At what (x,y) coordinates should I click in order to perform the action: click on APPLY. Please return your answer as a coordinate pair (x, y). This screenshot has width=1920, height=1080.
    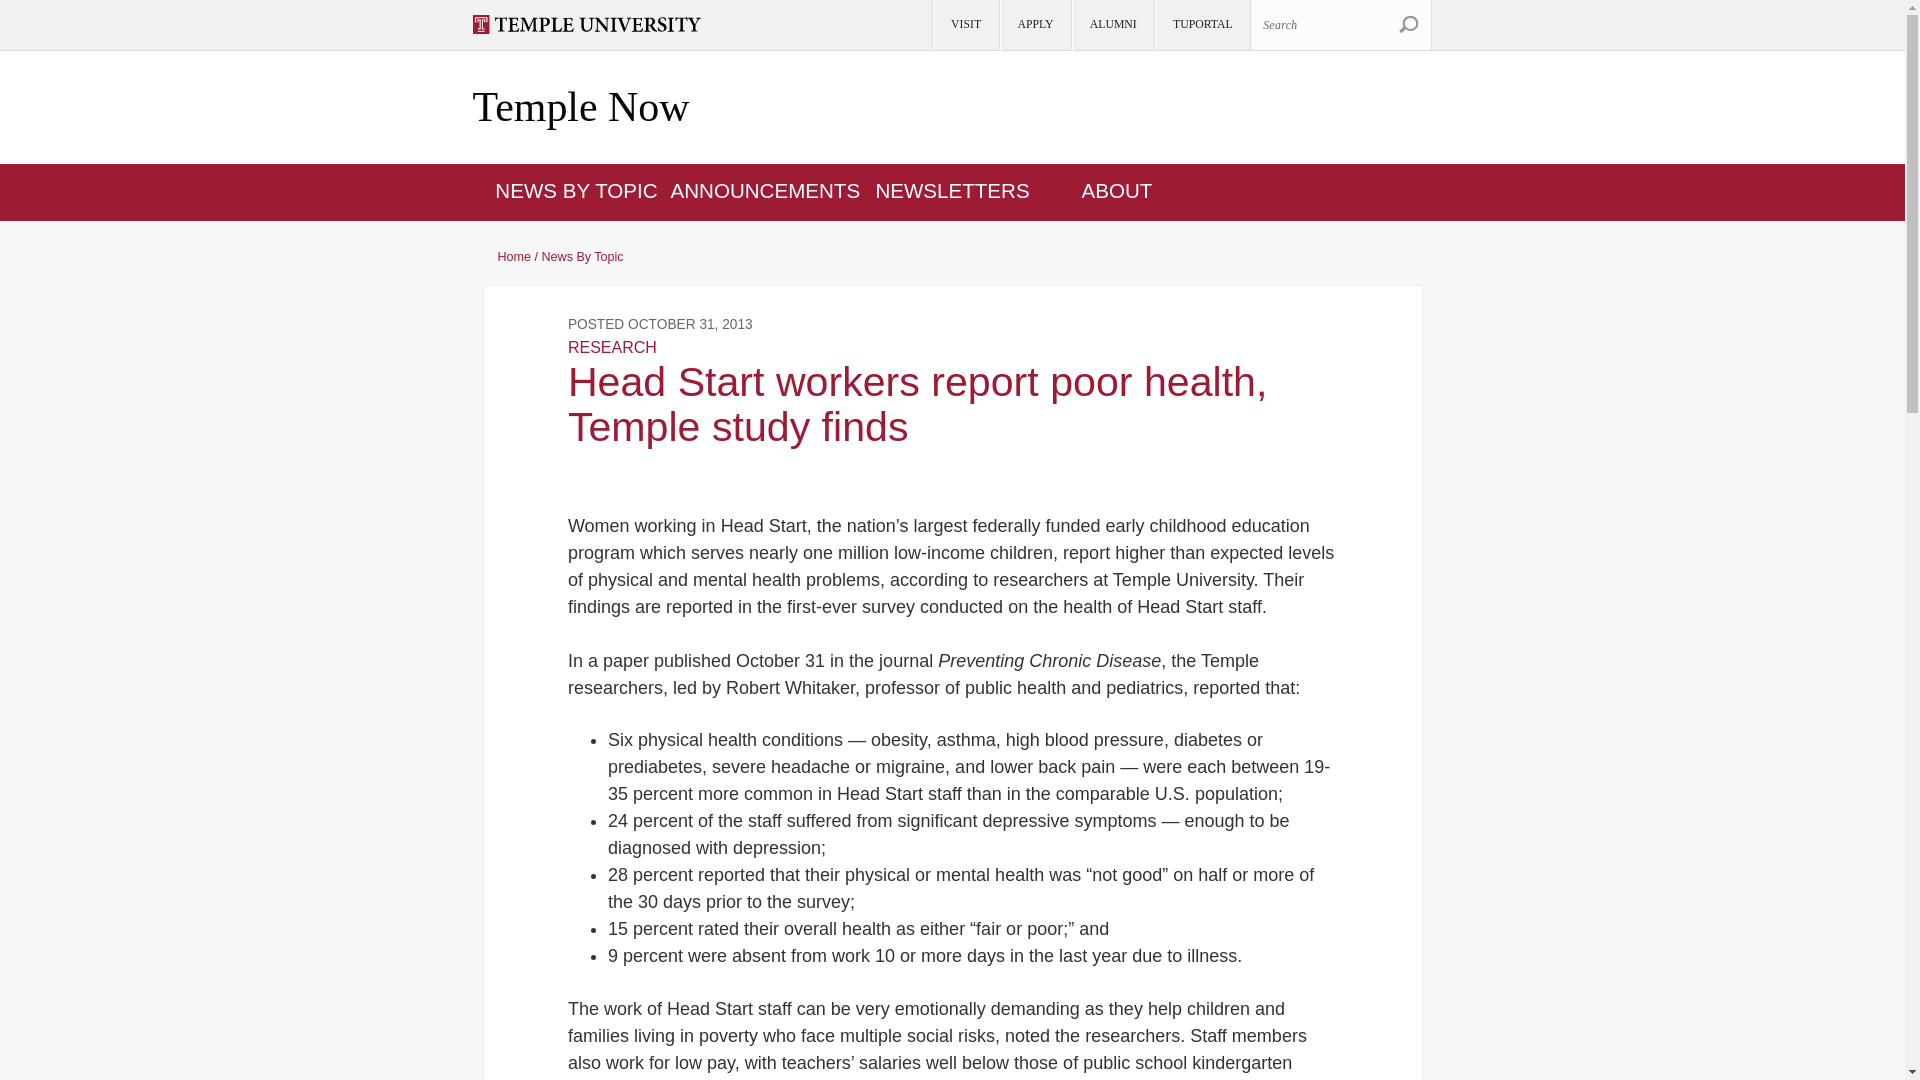
    Looking at the image, I should click on (1034, 25).